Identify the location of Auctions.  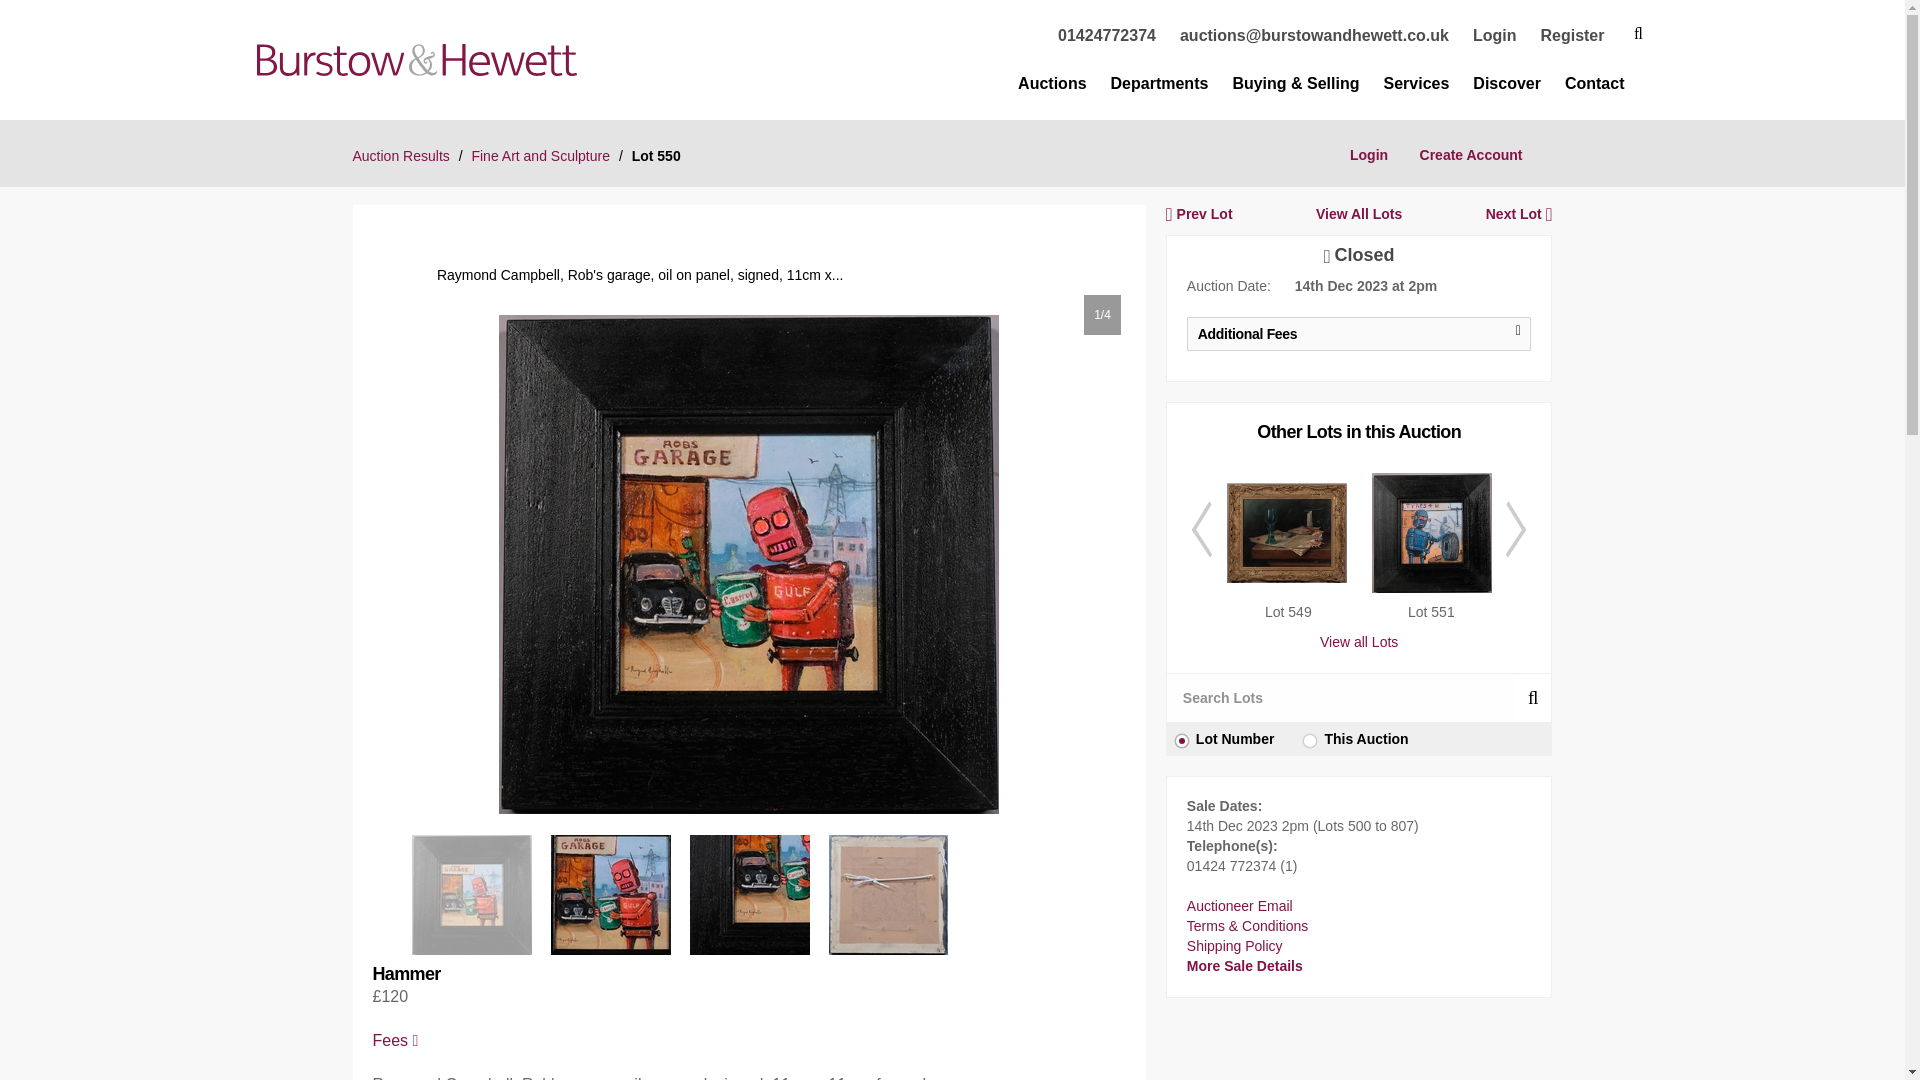
(1052, 84).